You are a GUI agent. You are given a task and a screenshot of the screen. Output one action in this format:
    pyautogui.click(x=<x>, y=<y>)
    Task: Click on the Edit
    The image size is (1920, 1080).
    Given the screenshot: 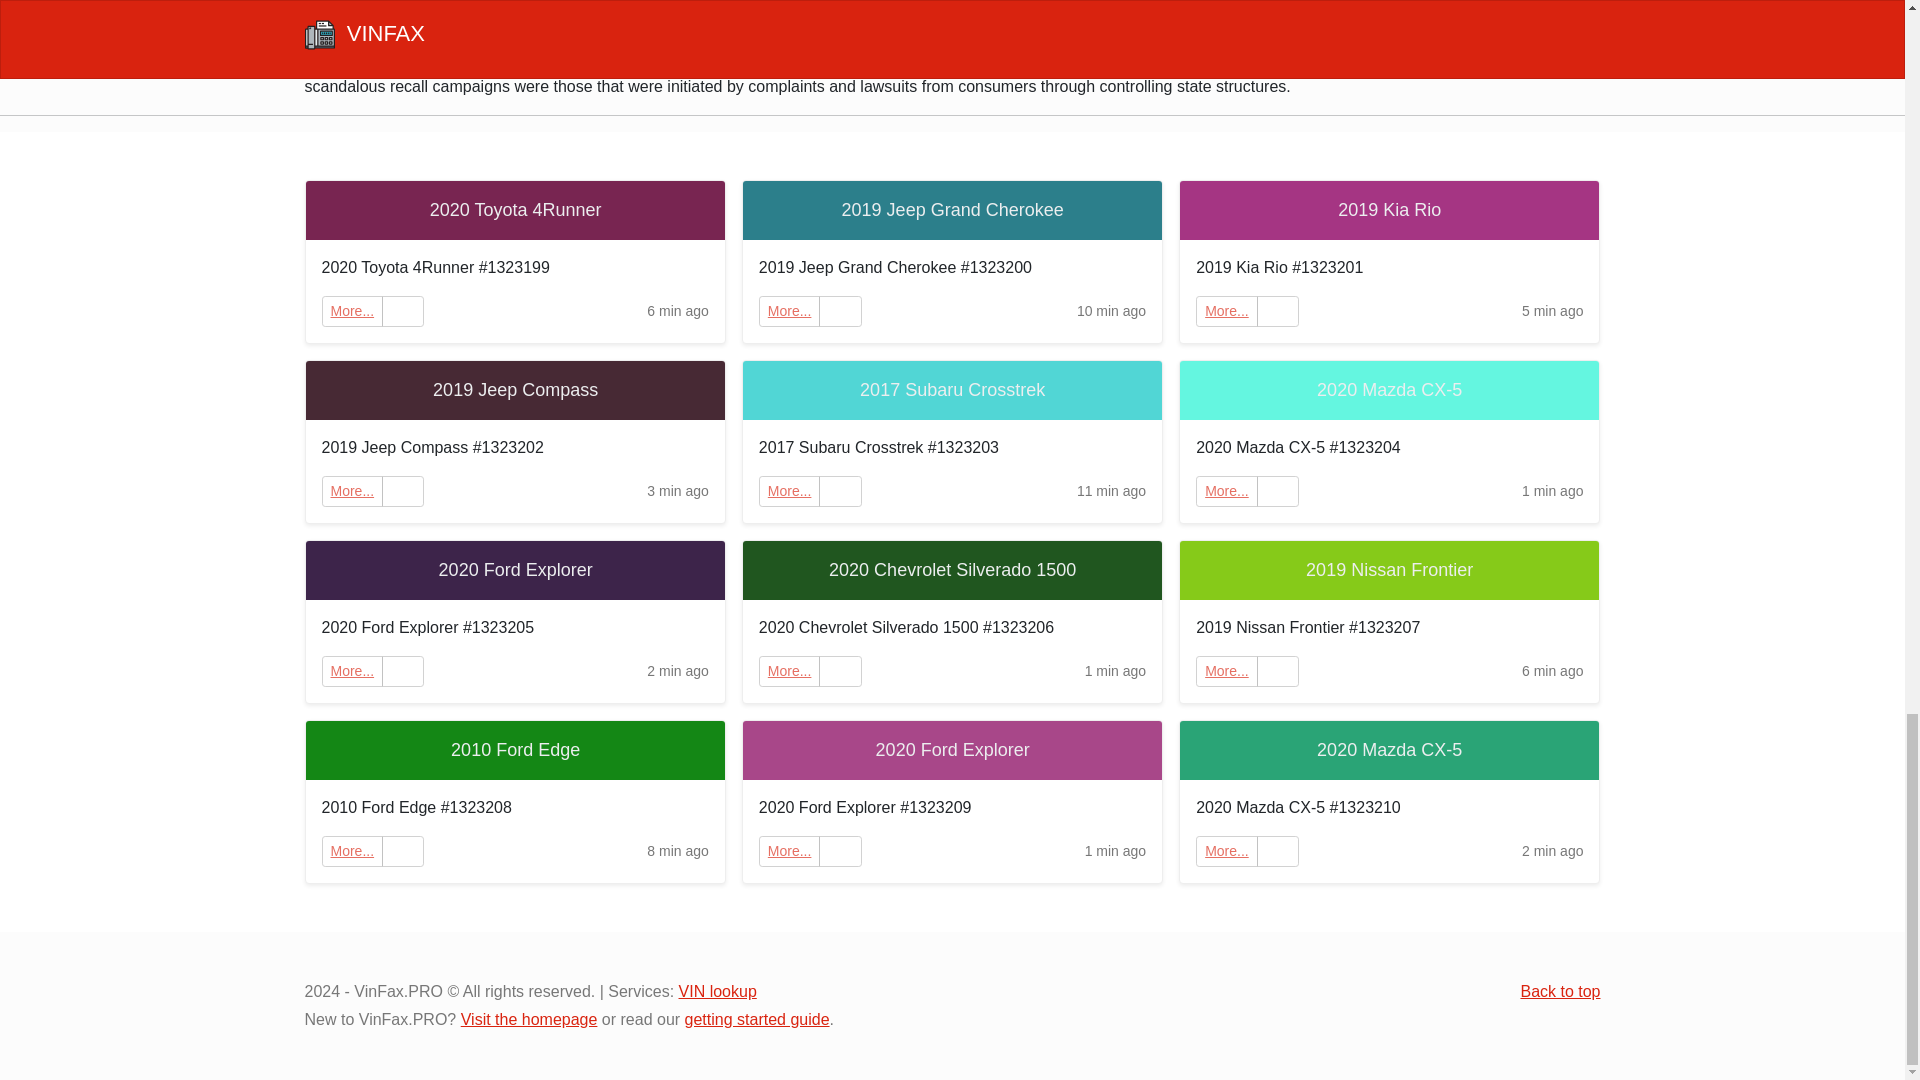 What is the action you would take?
    pyautogui.click(x=840, y=491)
    